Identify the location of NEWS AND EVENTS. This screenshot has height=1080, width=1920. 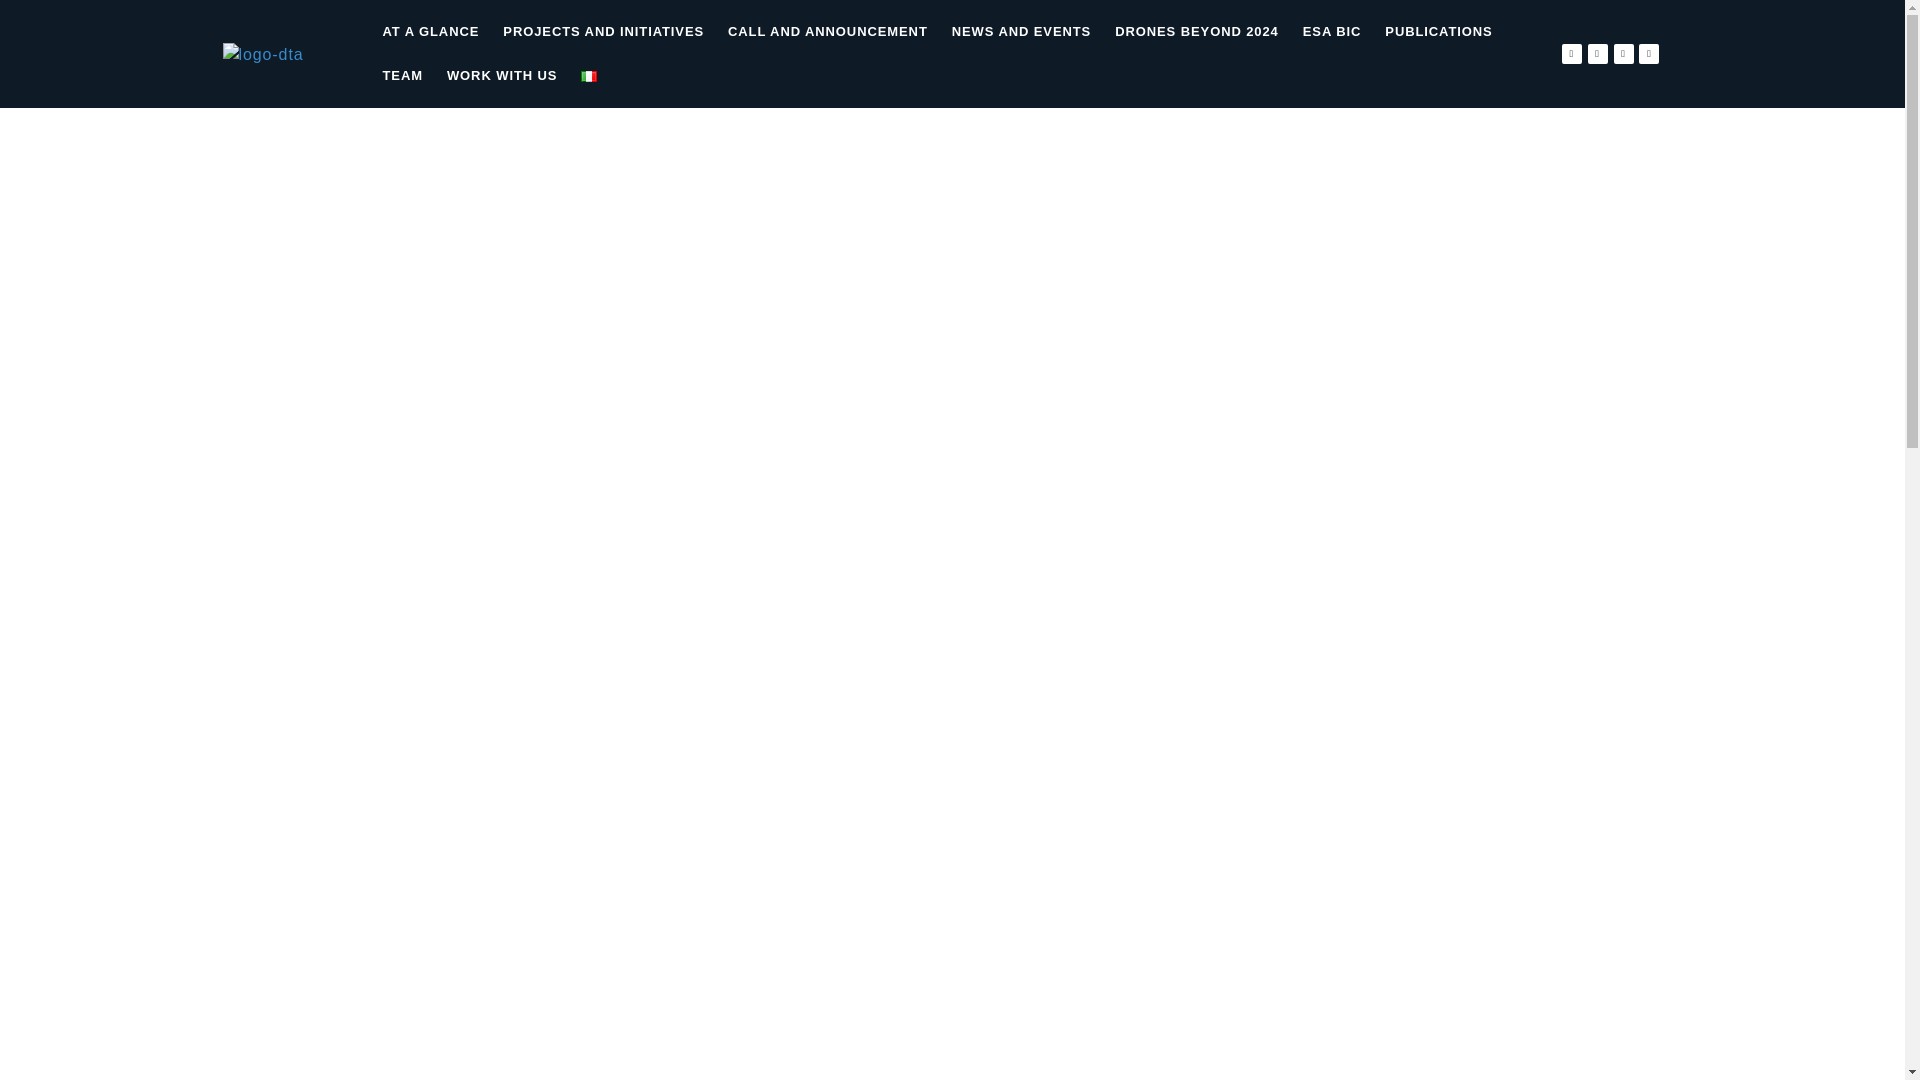
(1021, 32).